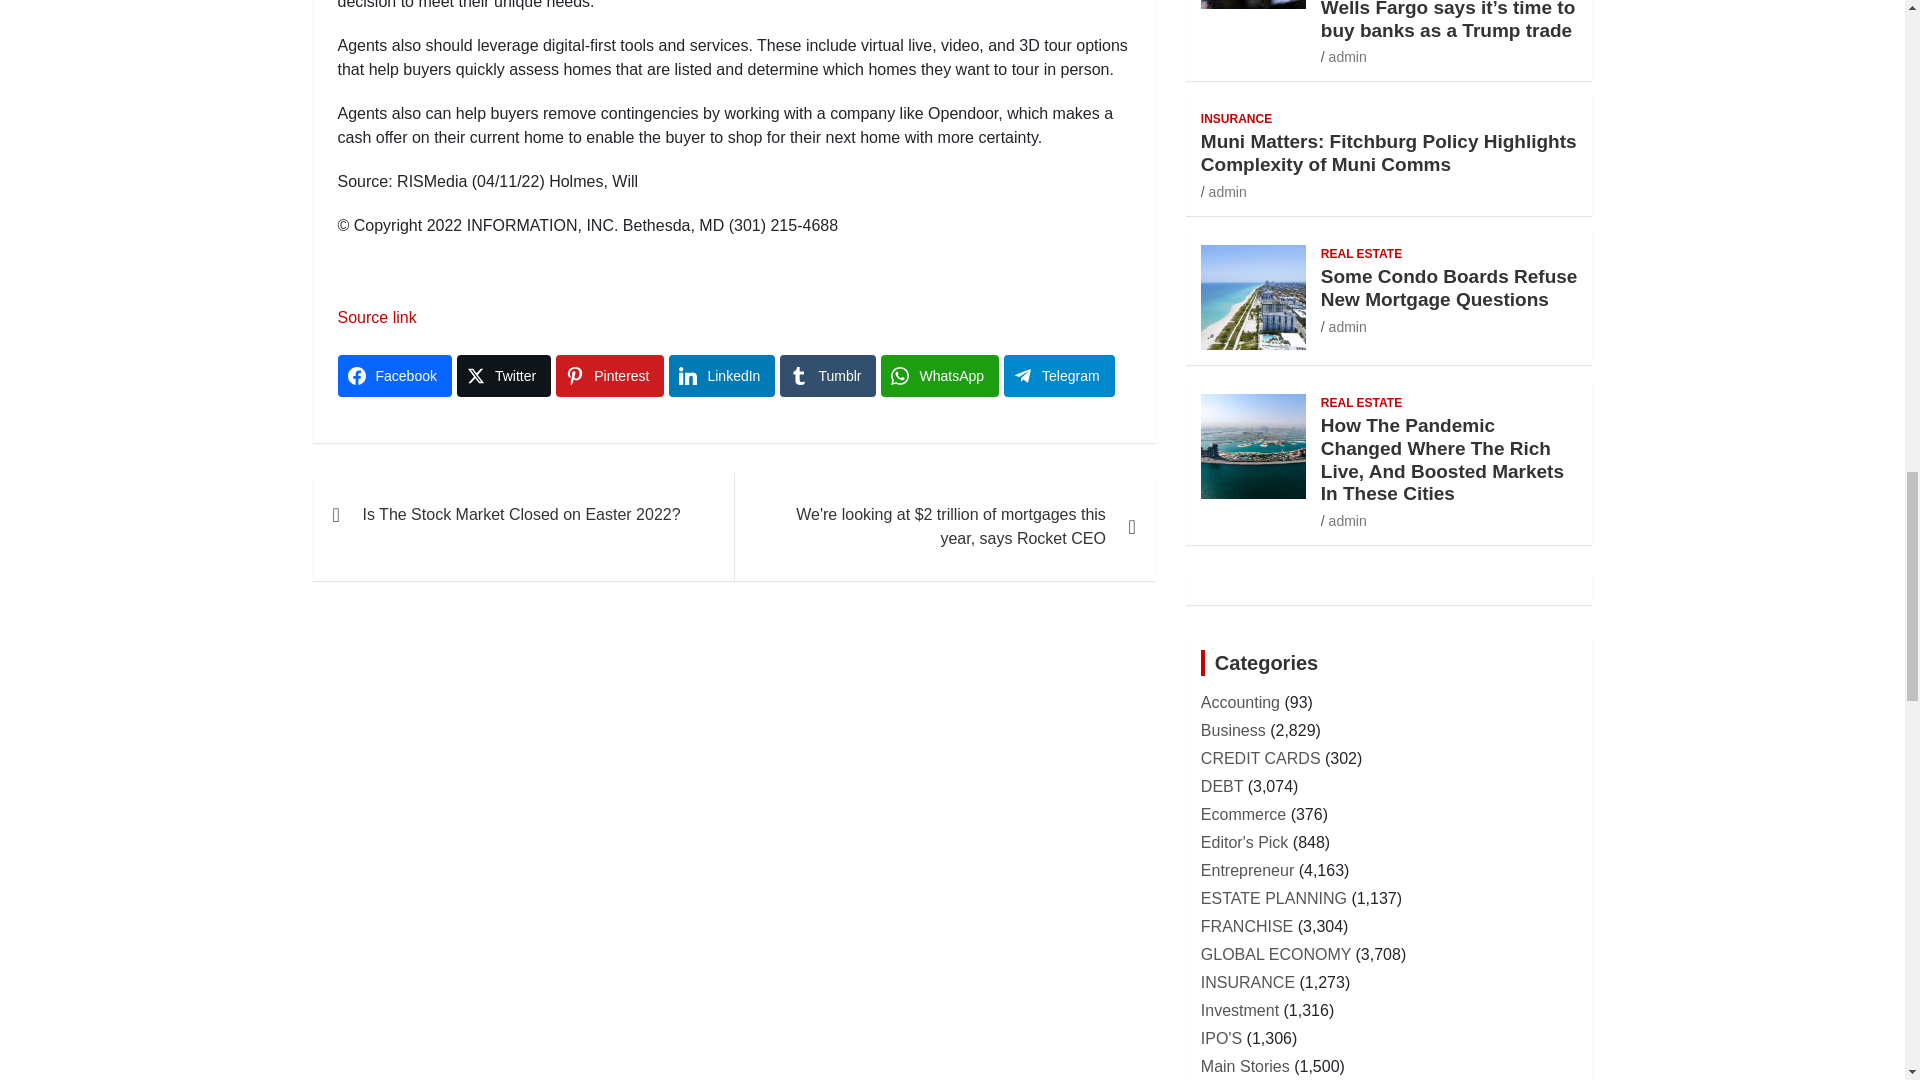 Image resolution: width=1920 pixels, height=1080 pixels. What do you see at coordinates (394, 376) in the screenshot?
I see `Share on Facebook` at bounding box center [394, 376].